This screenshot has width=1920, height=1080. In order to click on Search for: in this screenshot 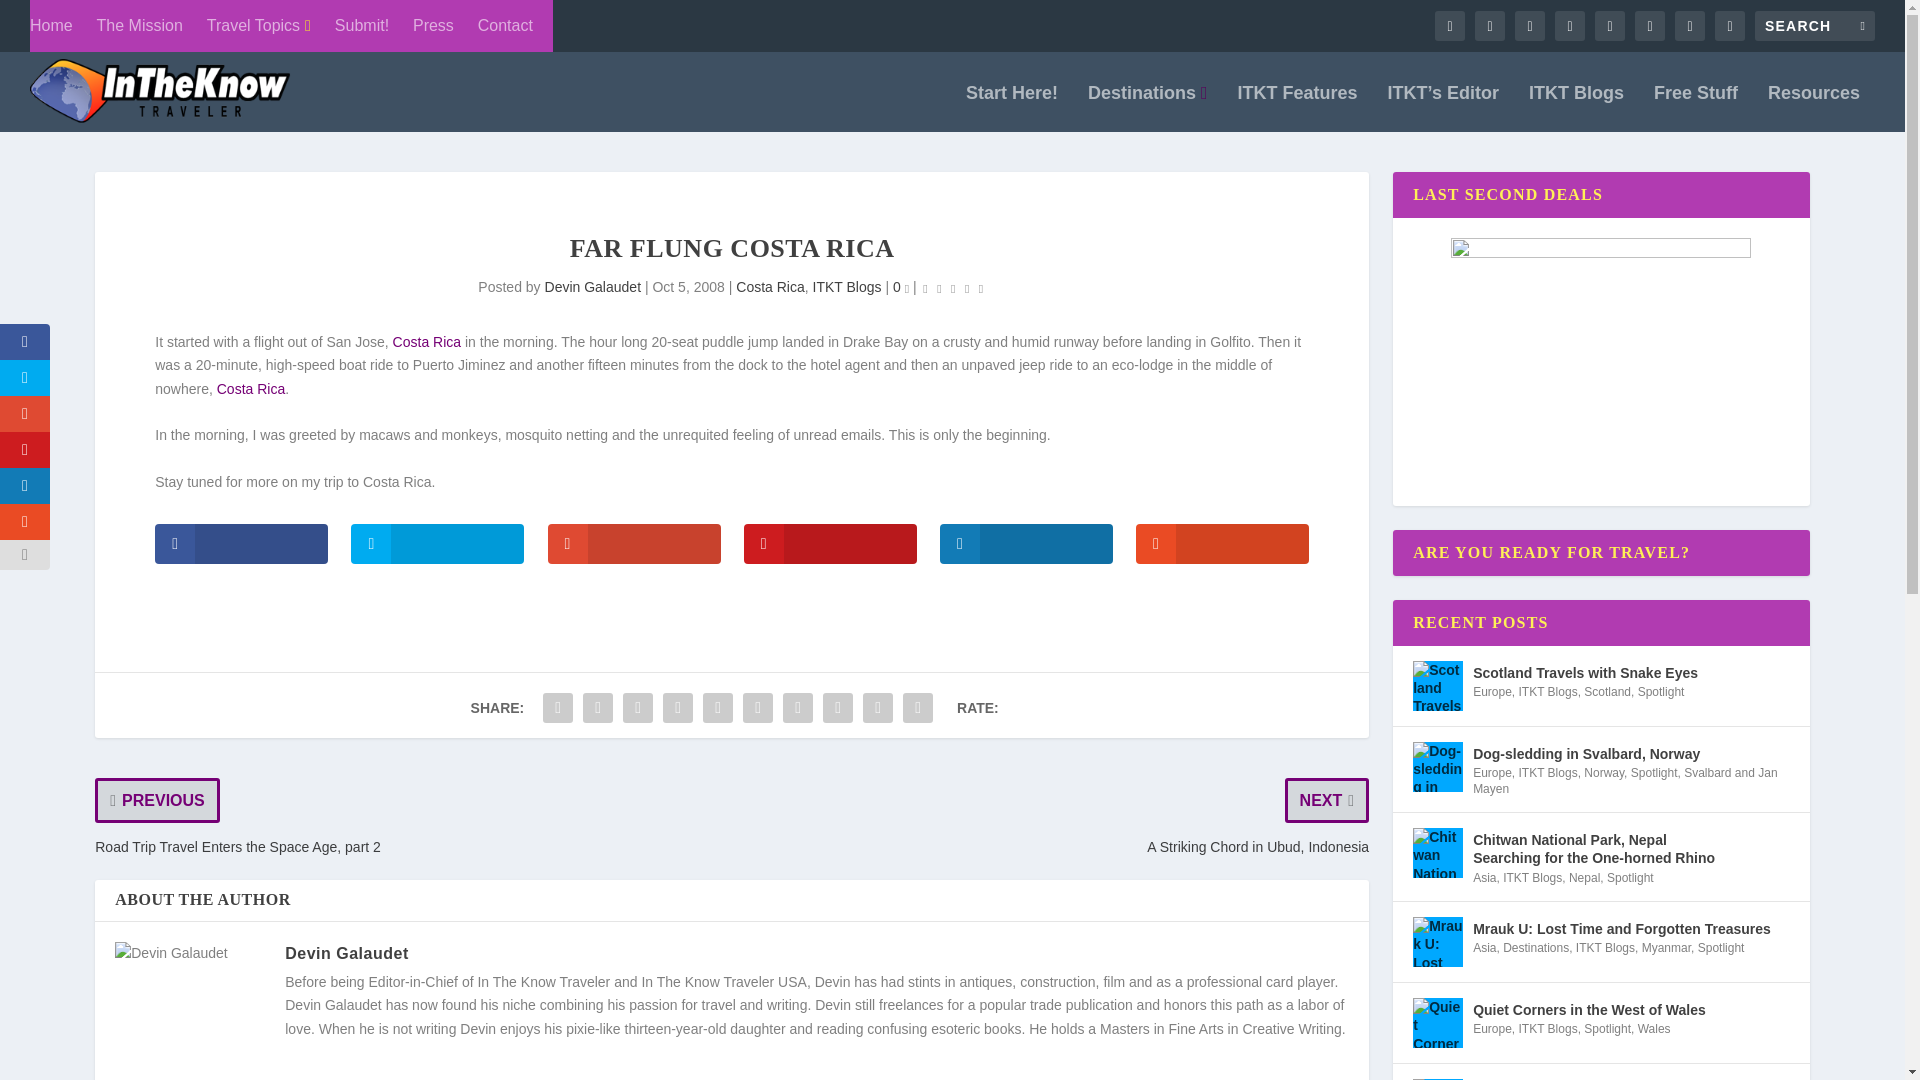, I will do `click(1814, 26)`.